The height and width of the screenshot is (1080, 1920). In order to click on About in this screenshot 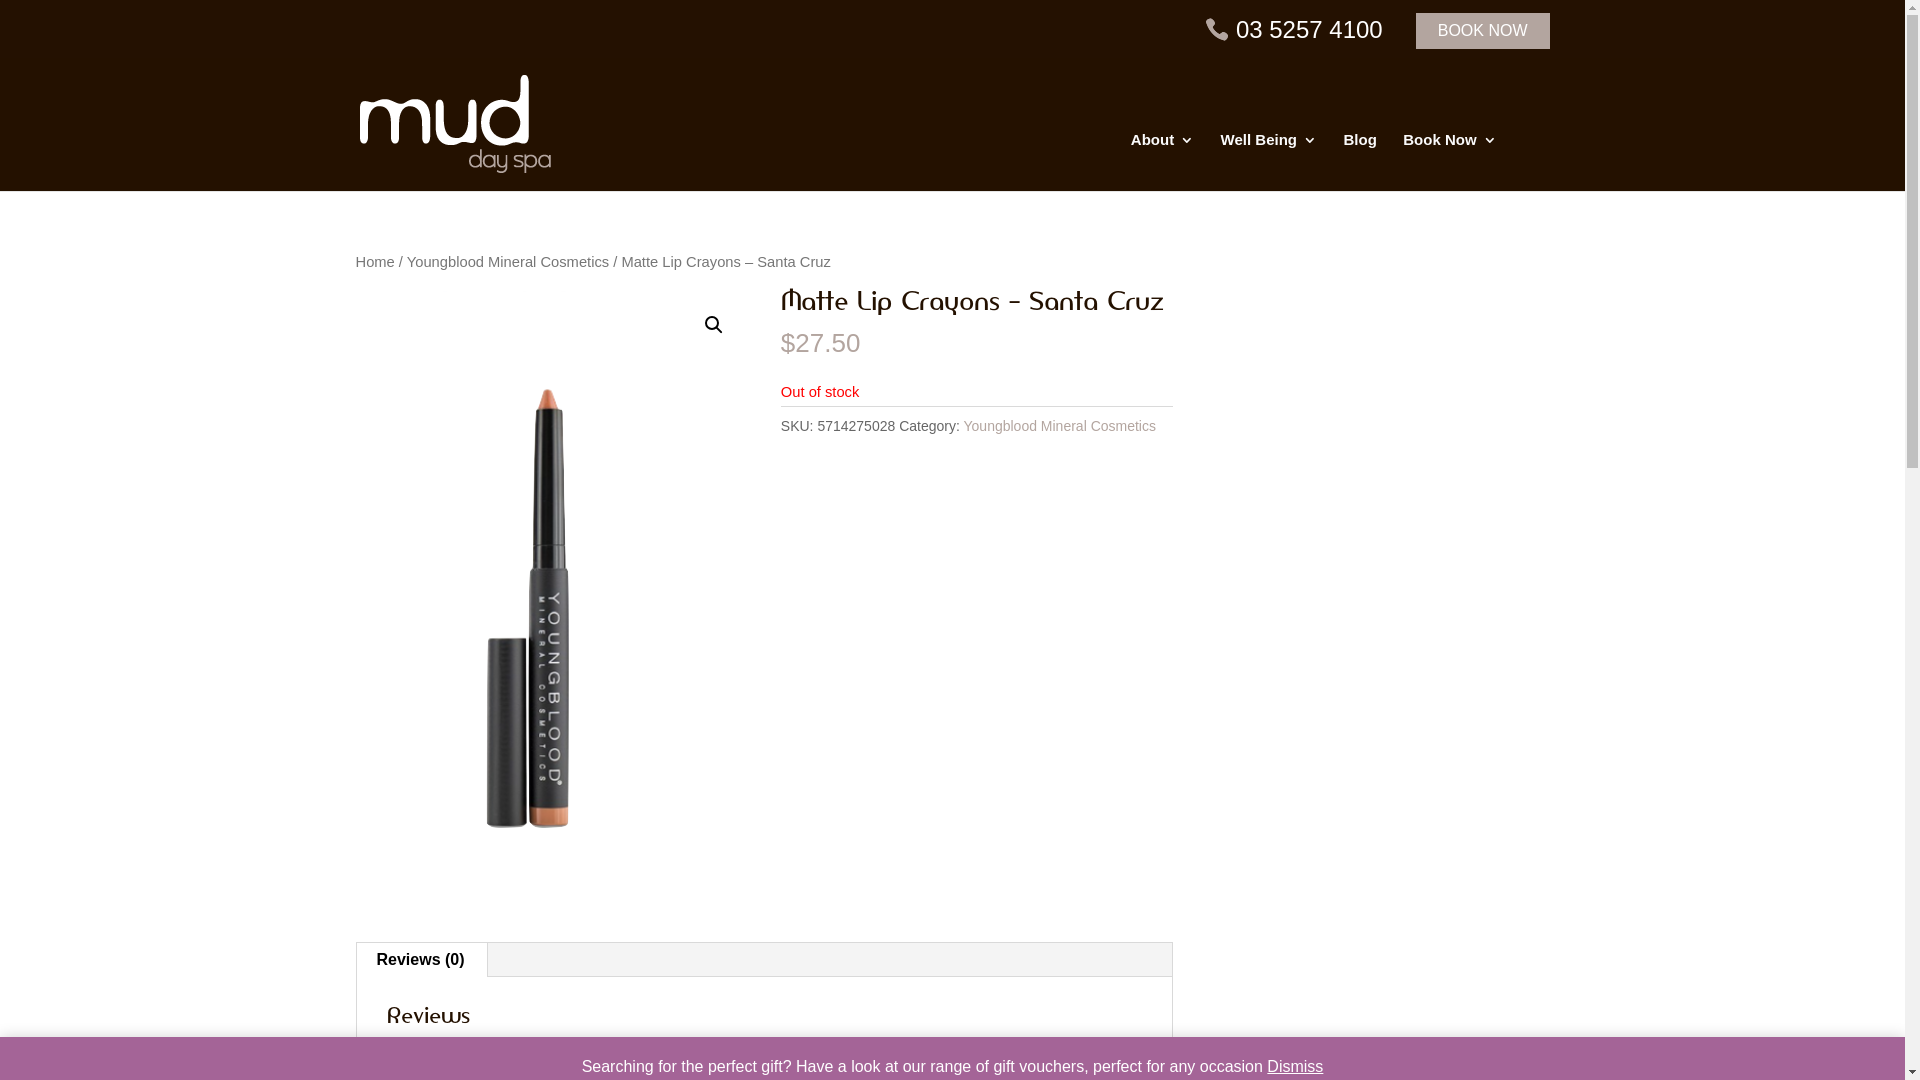, I will do `click(1162, 162)`.